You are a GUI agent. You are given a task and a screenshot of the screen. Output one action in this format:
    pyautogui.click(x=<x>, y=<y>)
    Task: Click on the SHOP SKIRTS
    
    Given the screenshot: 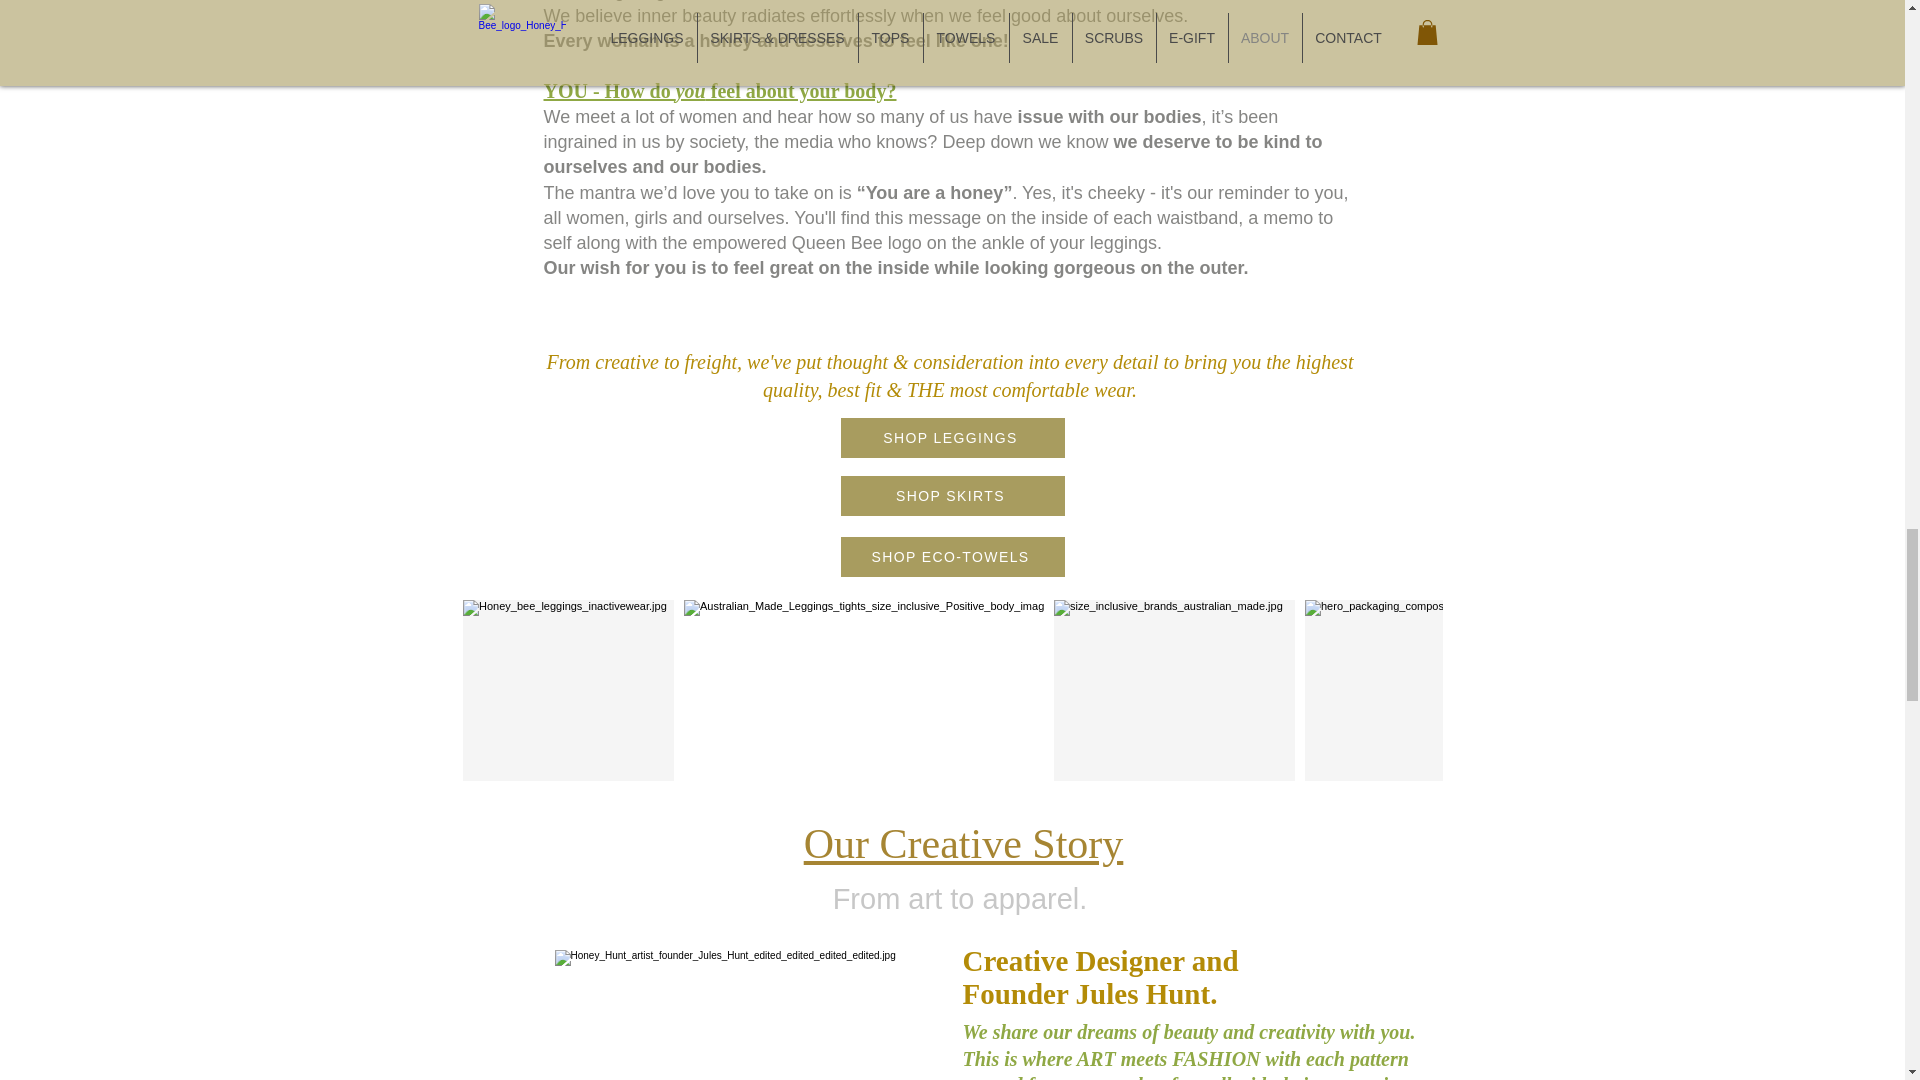 What is the action you would take?
    pyautogui.click(x=952, y=496)
    